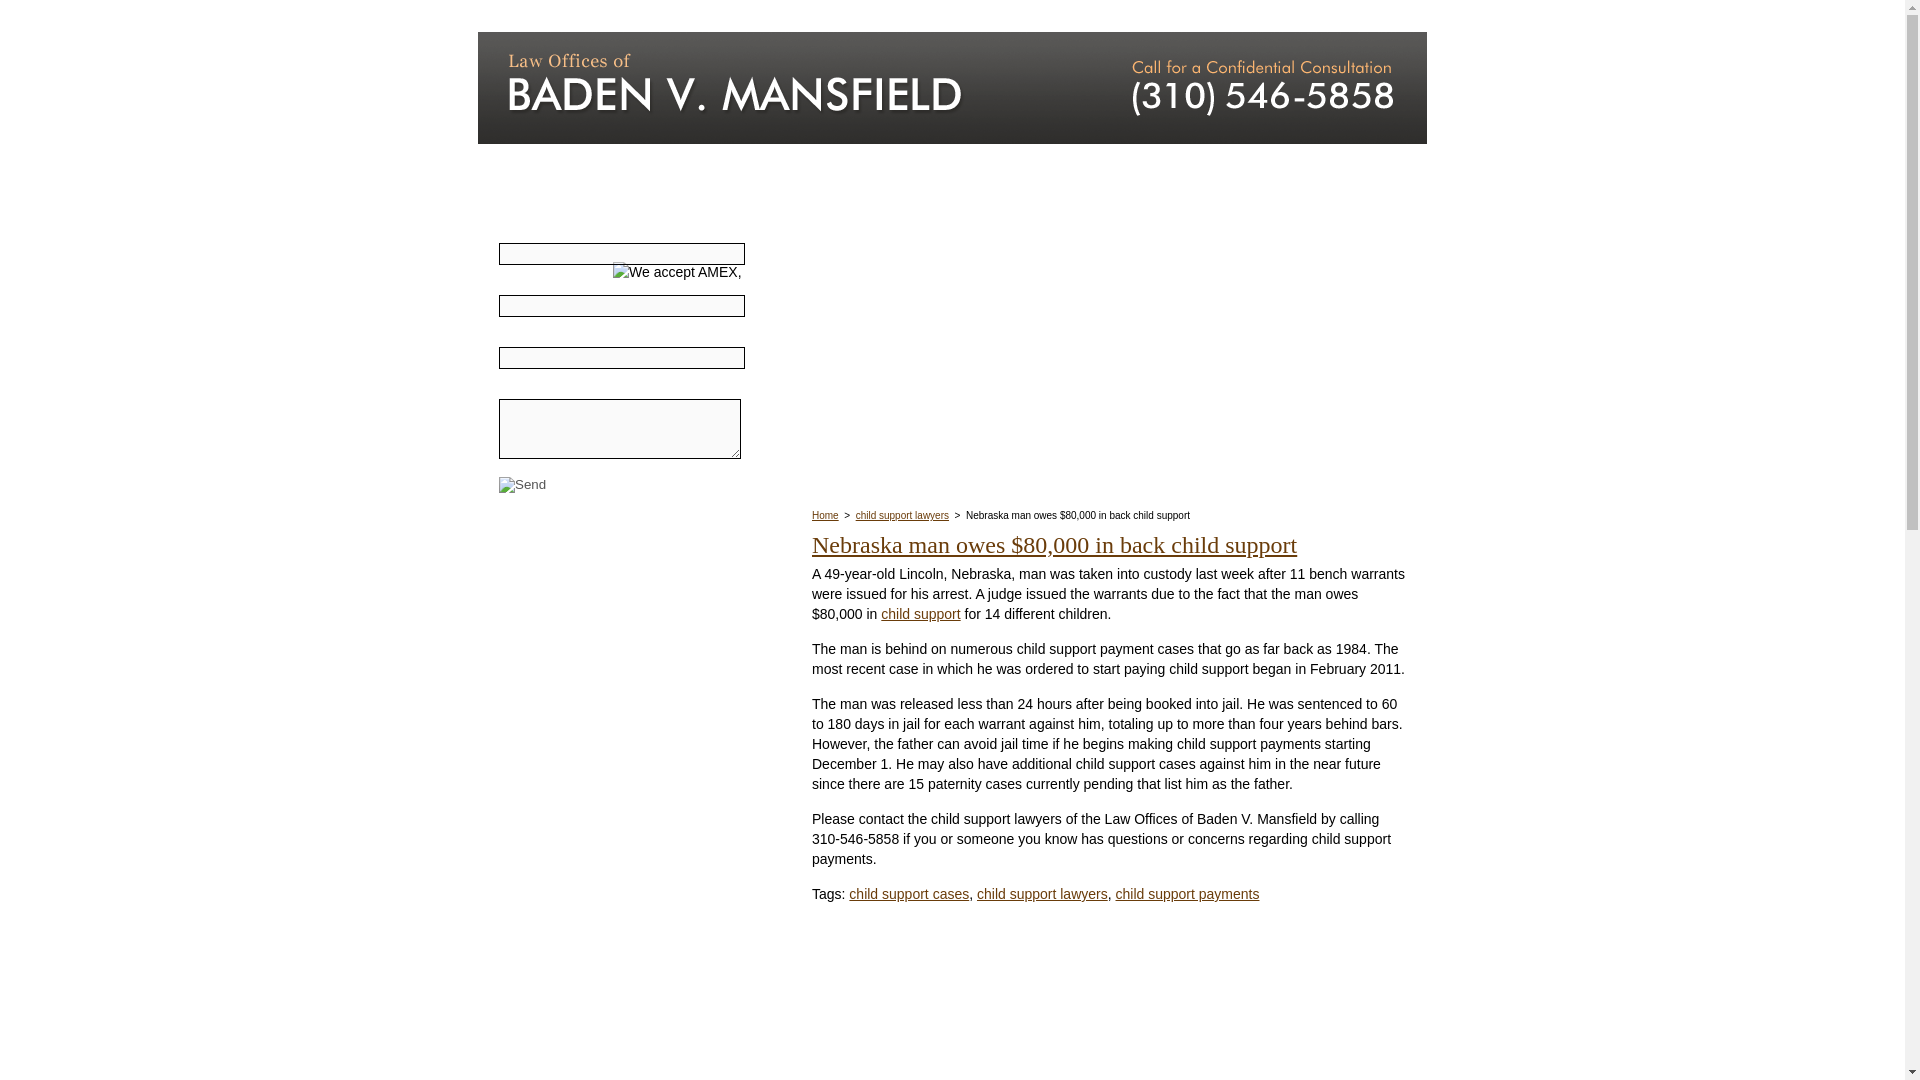 The image size is (1920, 1080). I want to click on Manhattan Beach Divorce Lawyer, so click(776, 89).